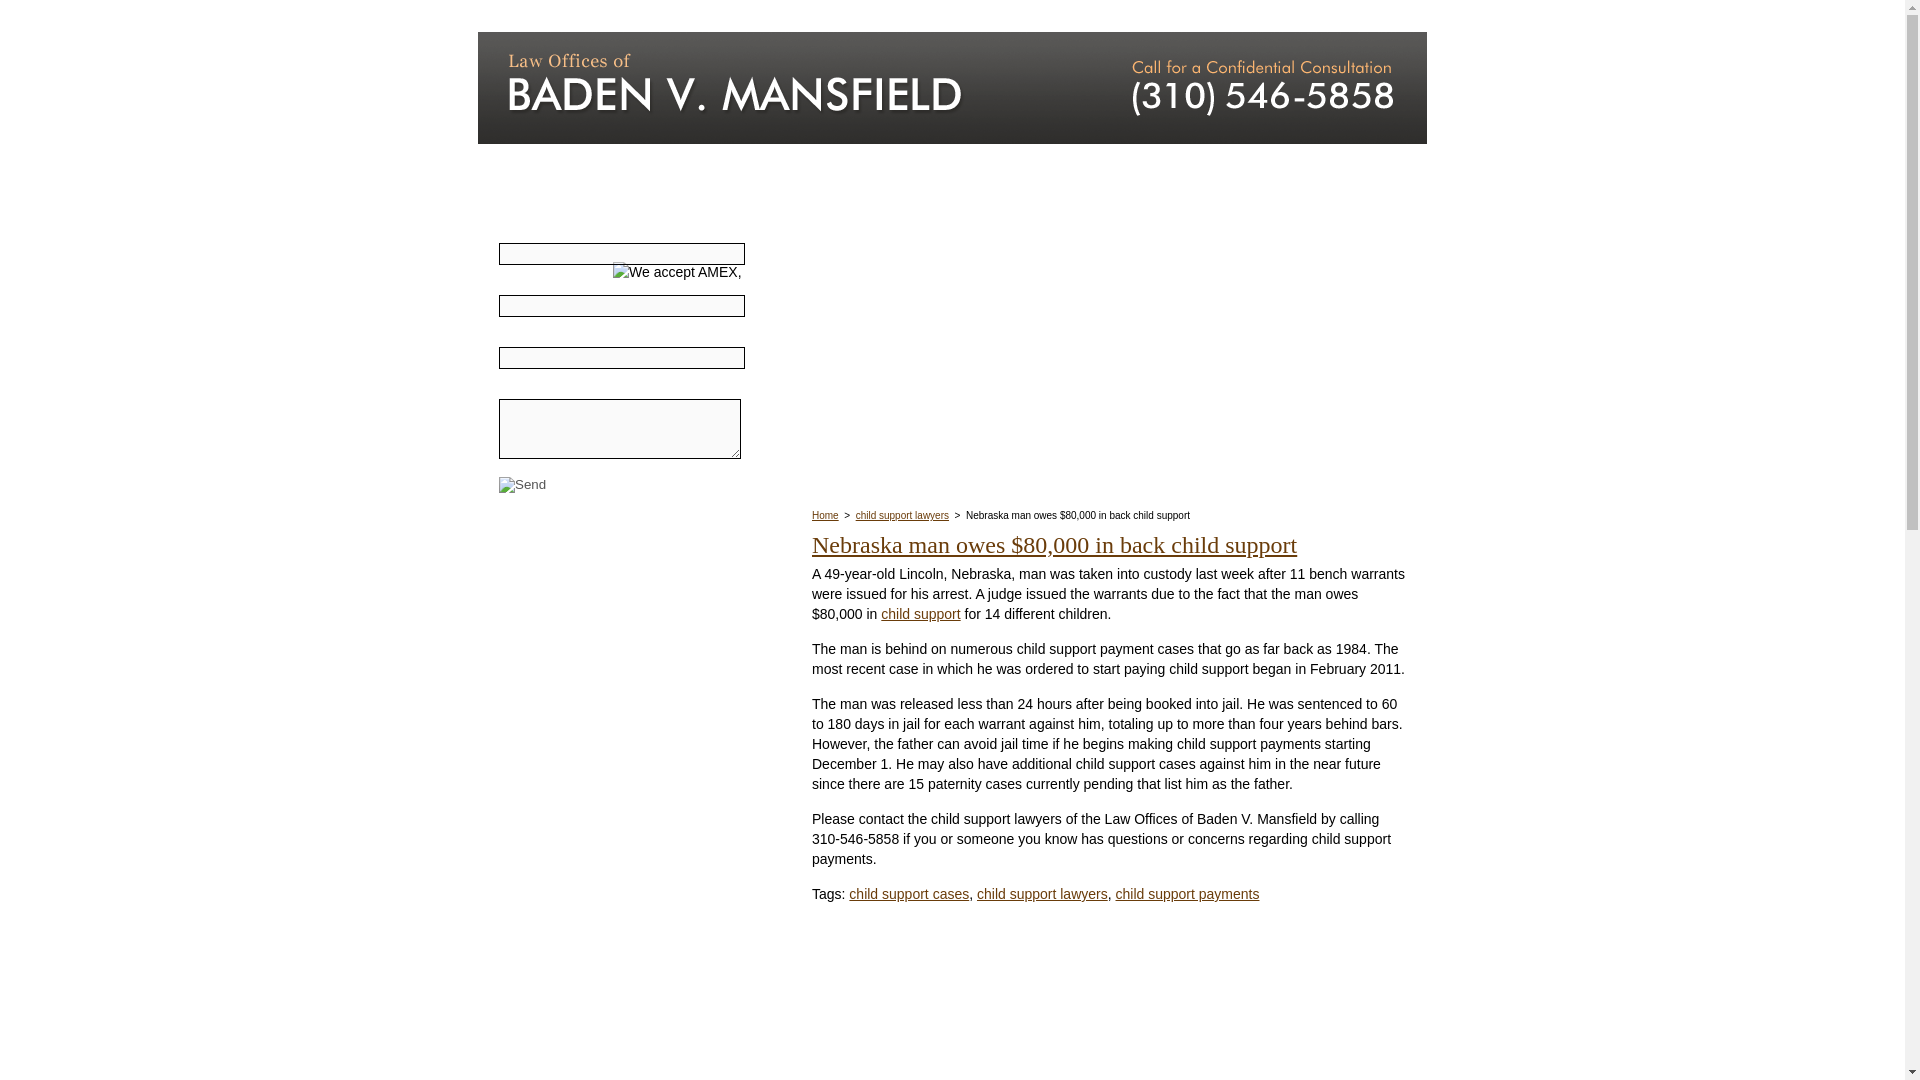 The image size is (1920, 1080). I want to click on Manhattan Beach Divorce Lawyer, so click(776, 89).